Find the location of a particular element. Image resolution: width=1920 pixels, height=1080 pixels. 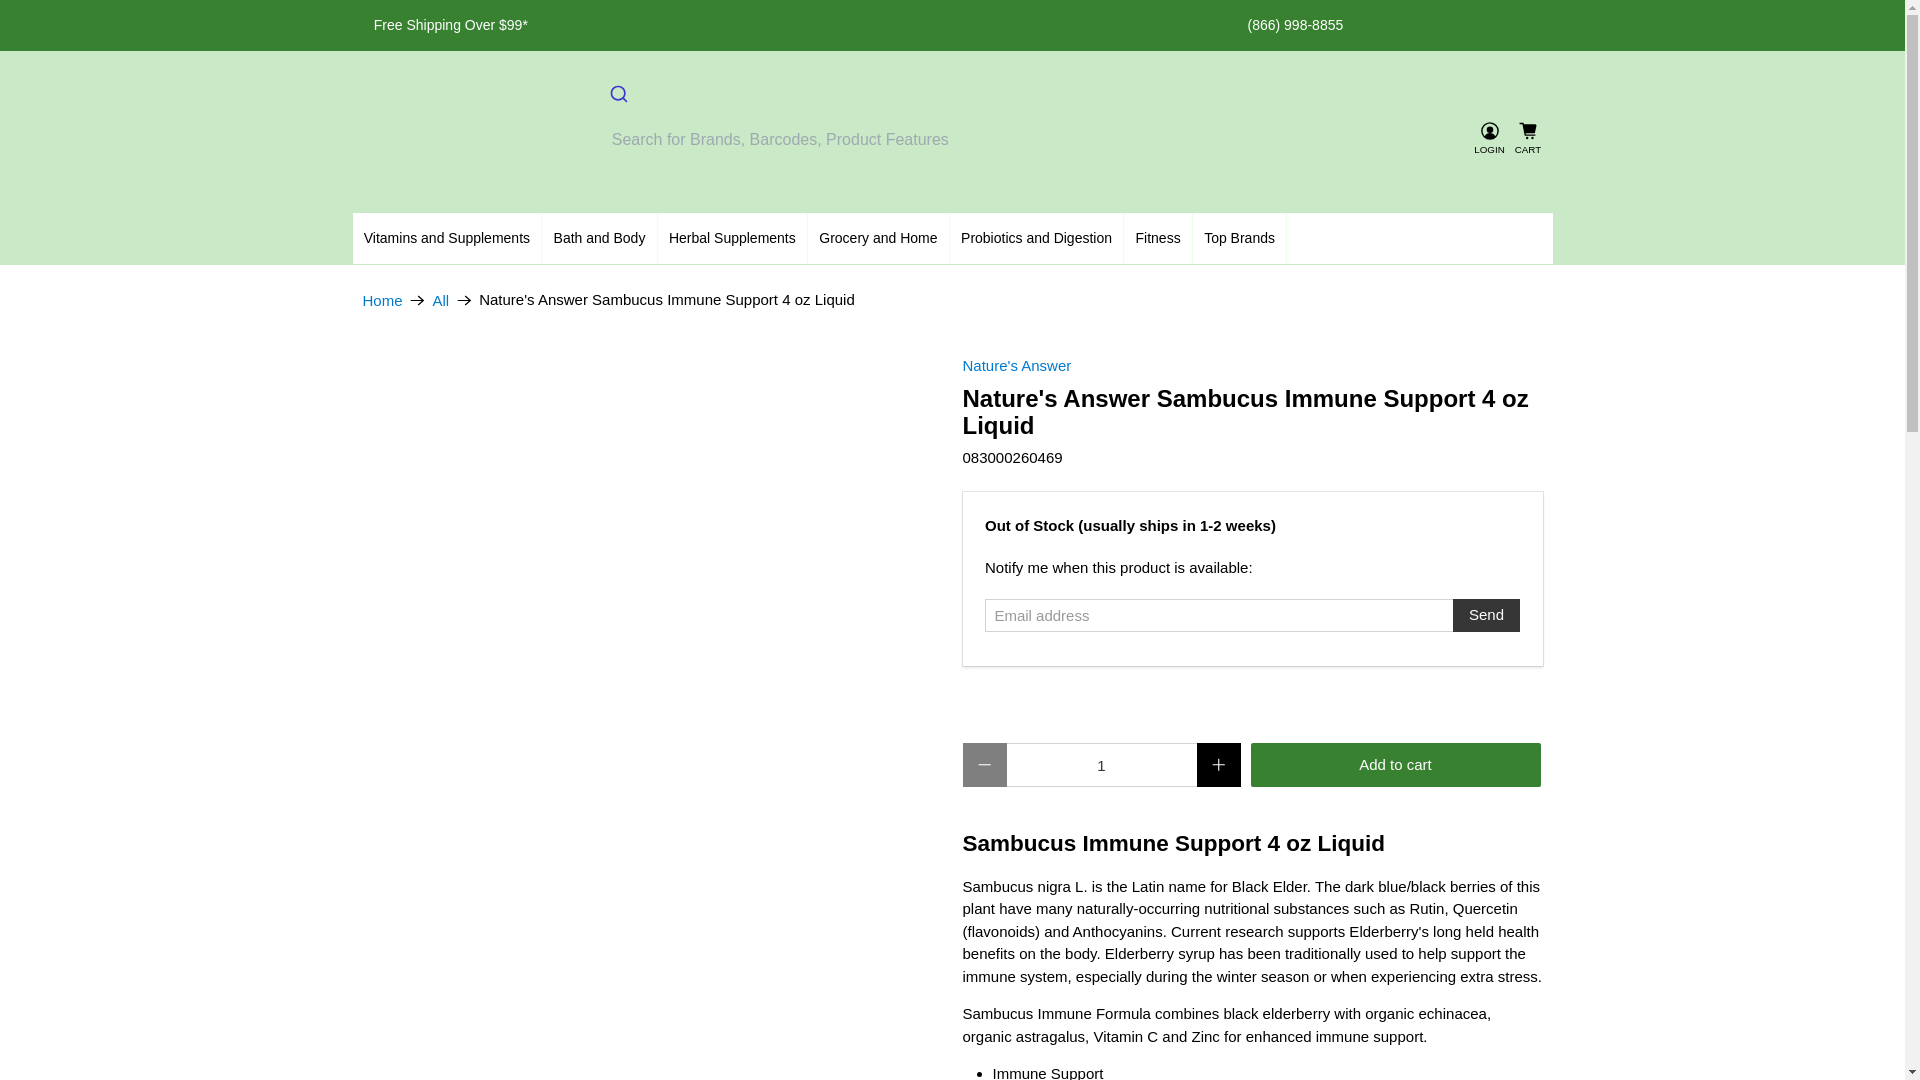

Vitamins and Supplements is located at coordinates (446, 238).